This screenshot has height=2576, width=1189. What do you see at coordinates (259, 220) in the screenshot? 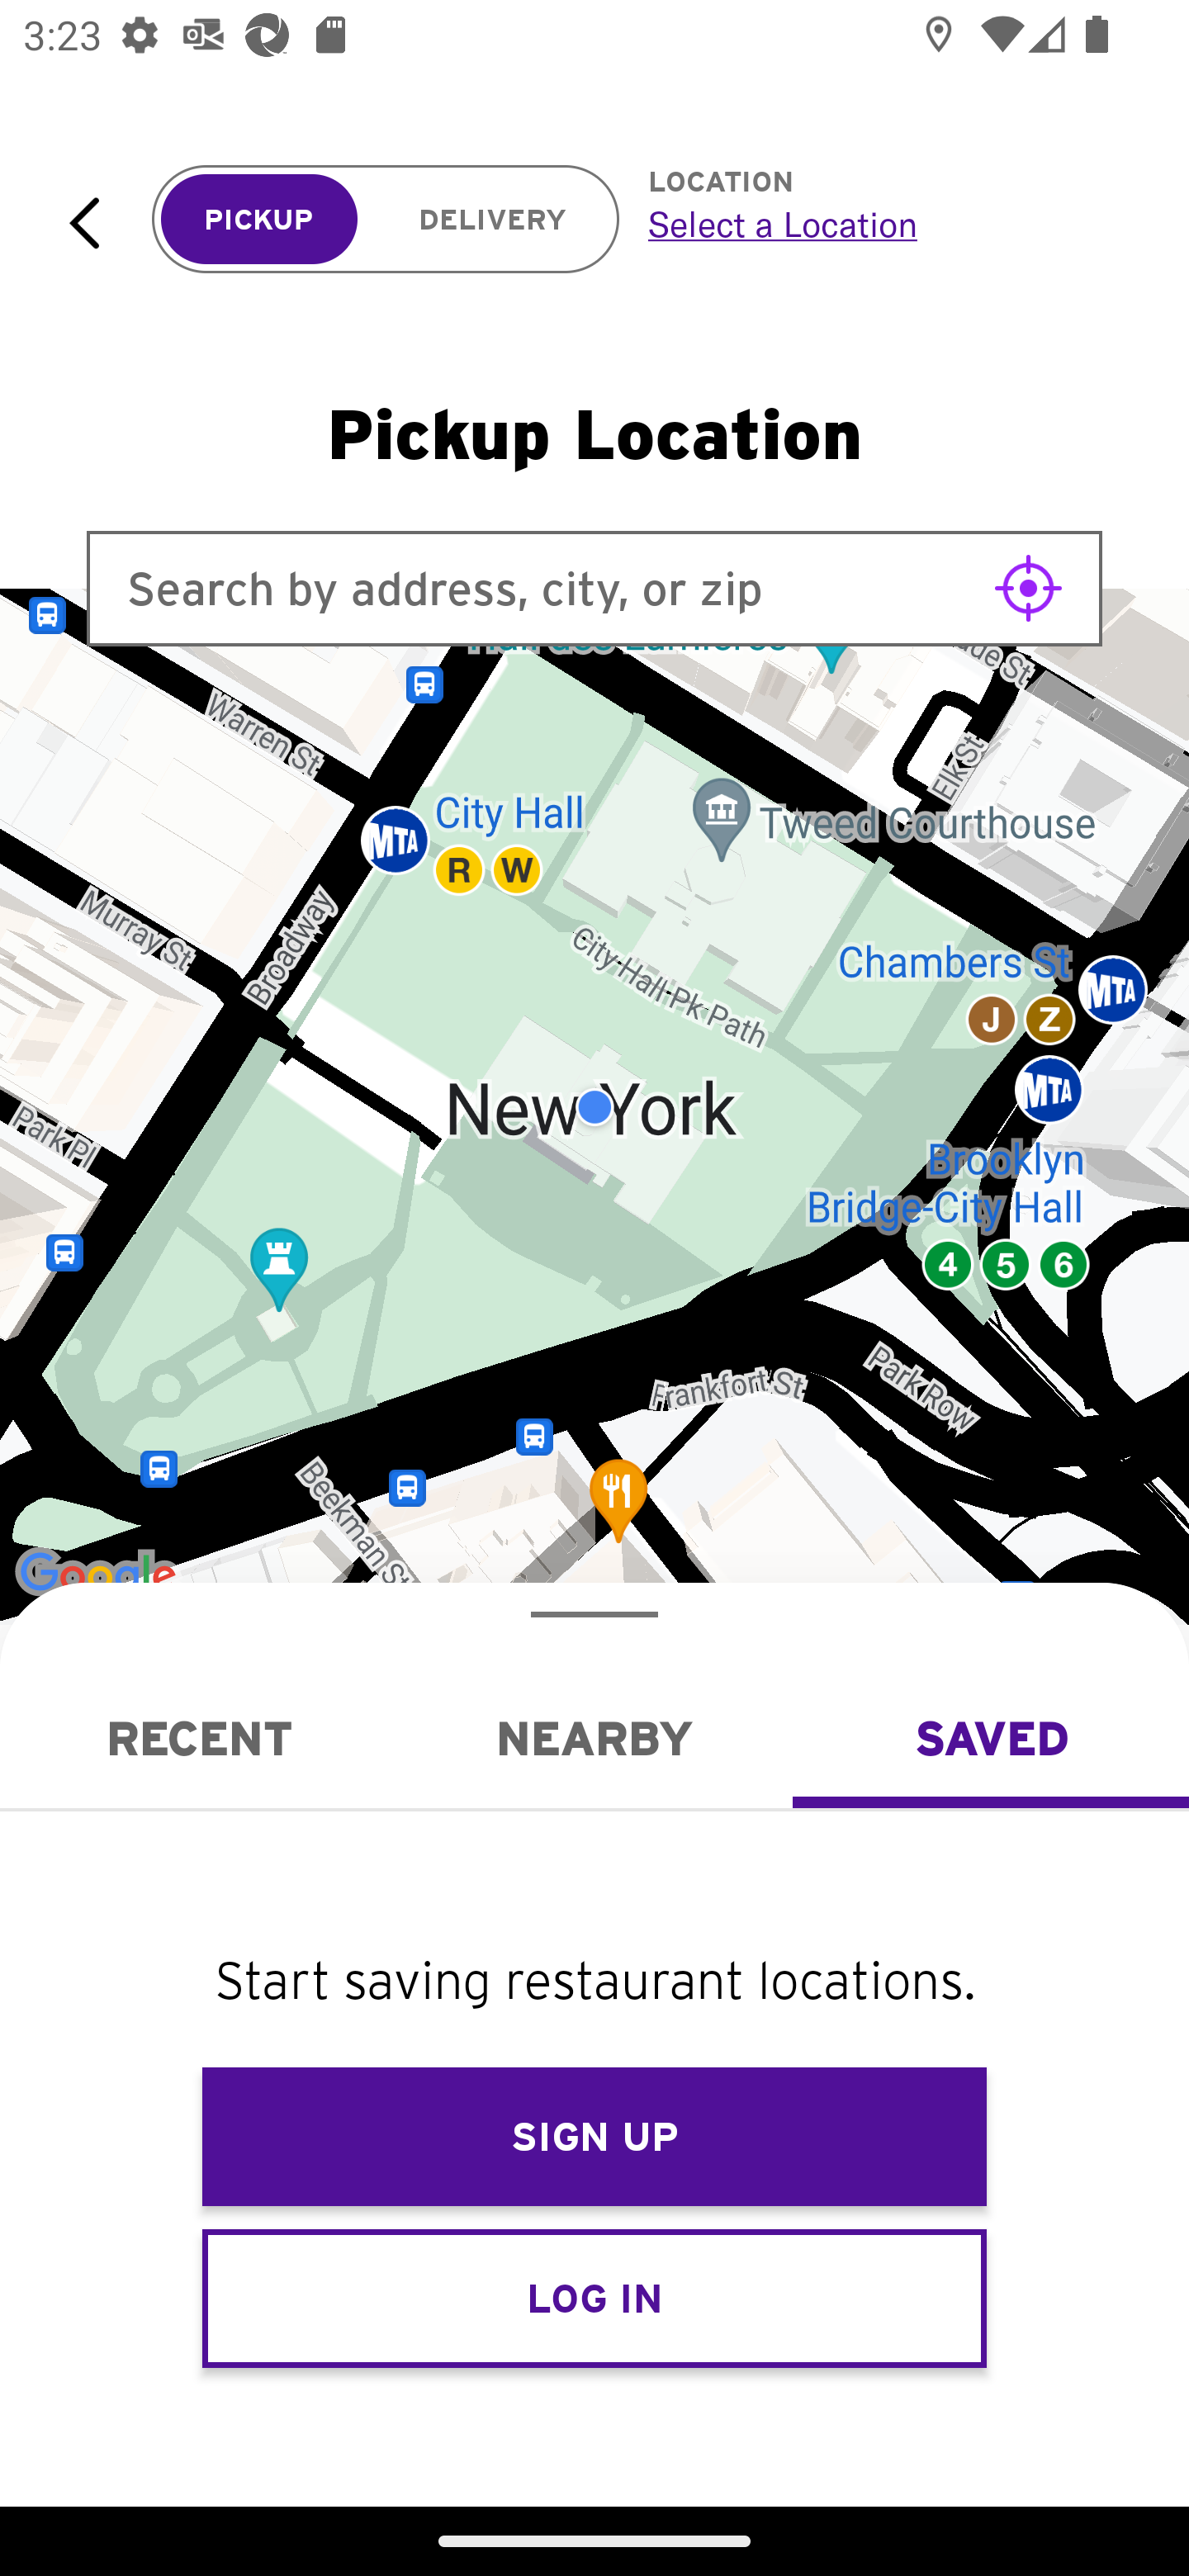
I see `PICKUP` at bounding box center [259, 220].